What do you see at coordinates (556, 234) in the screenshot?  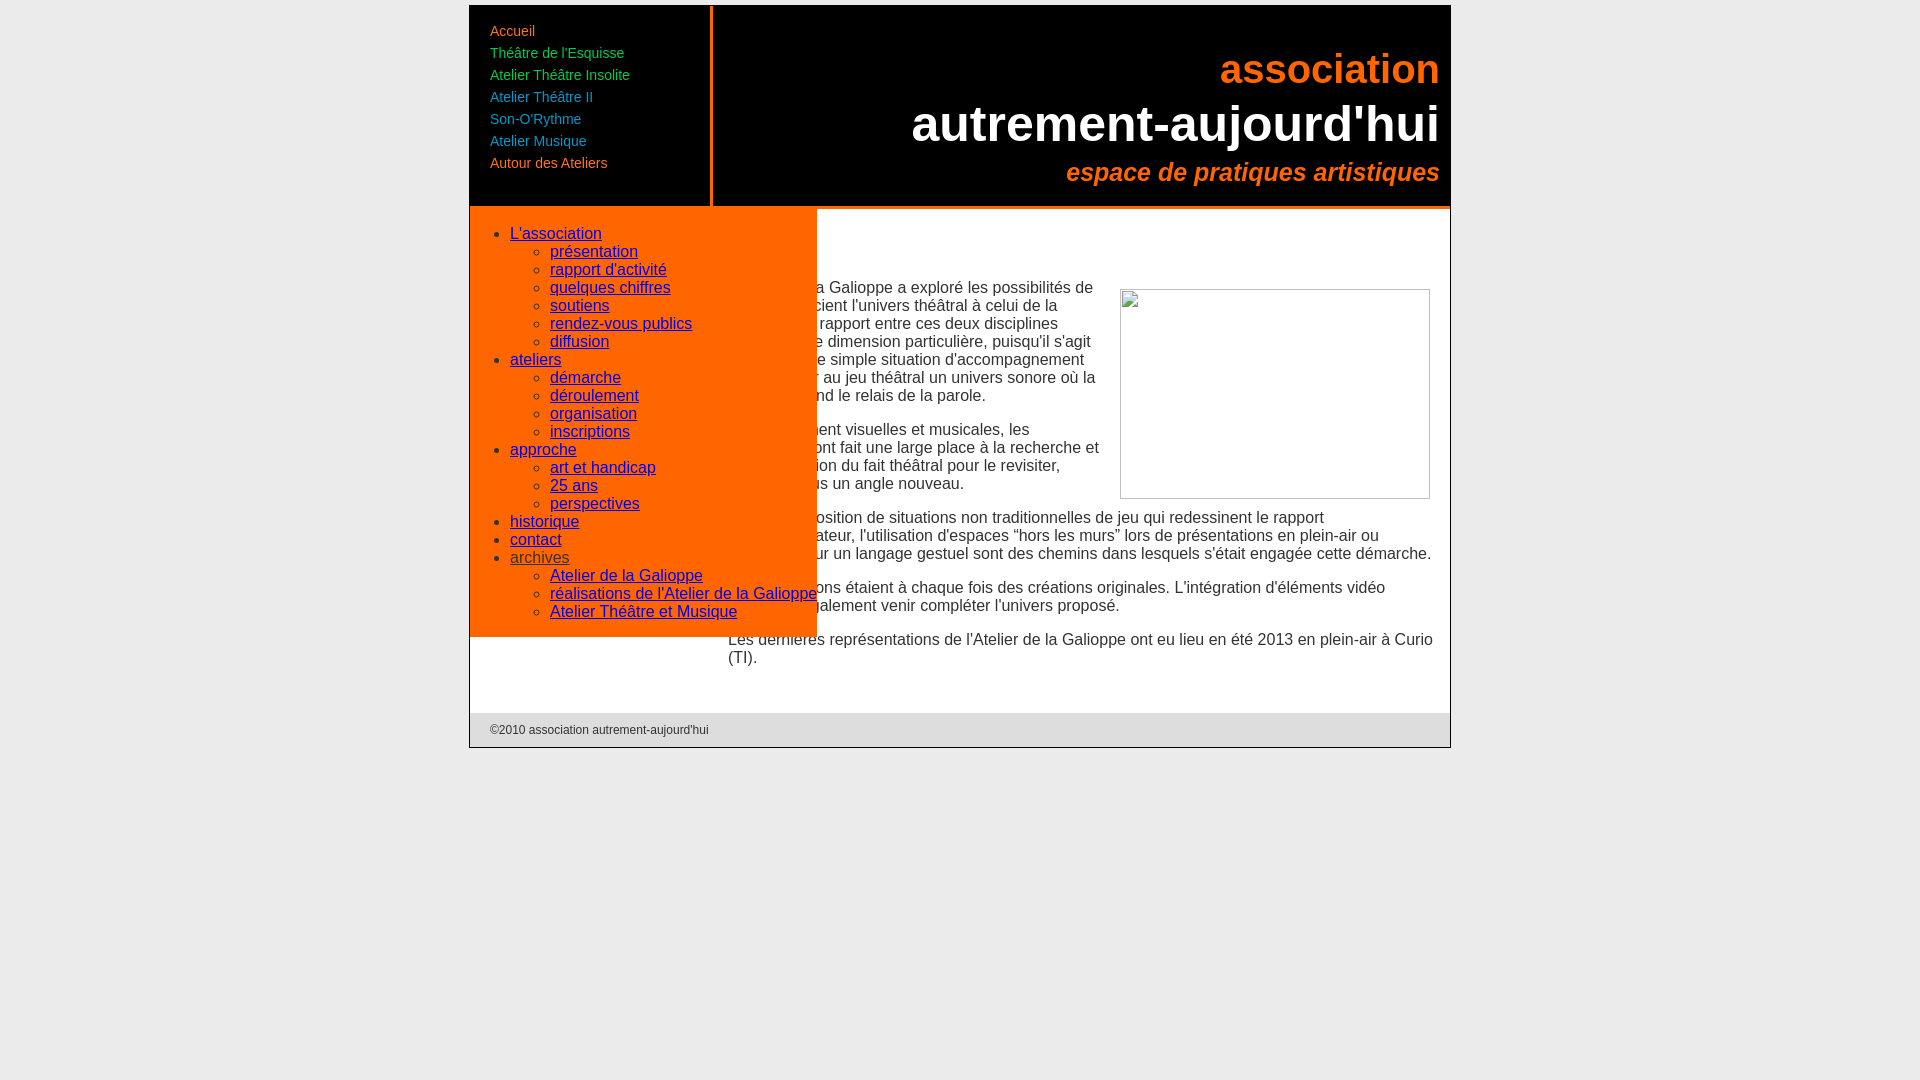 I see `L'association` at bounding box center [556, 234].